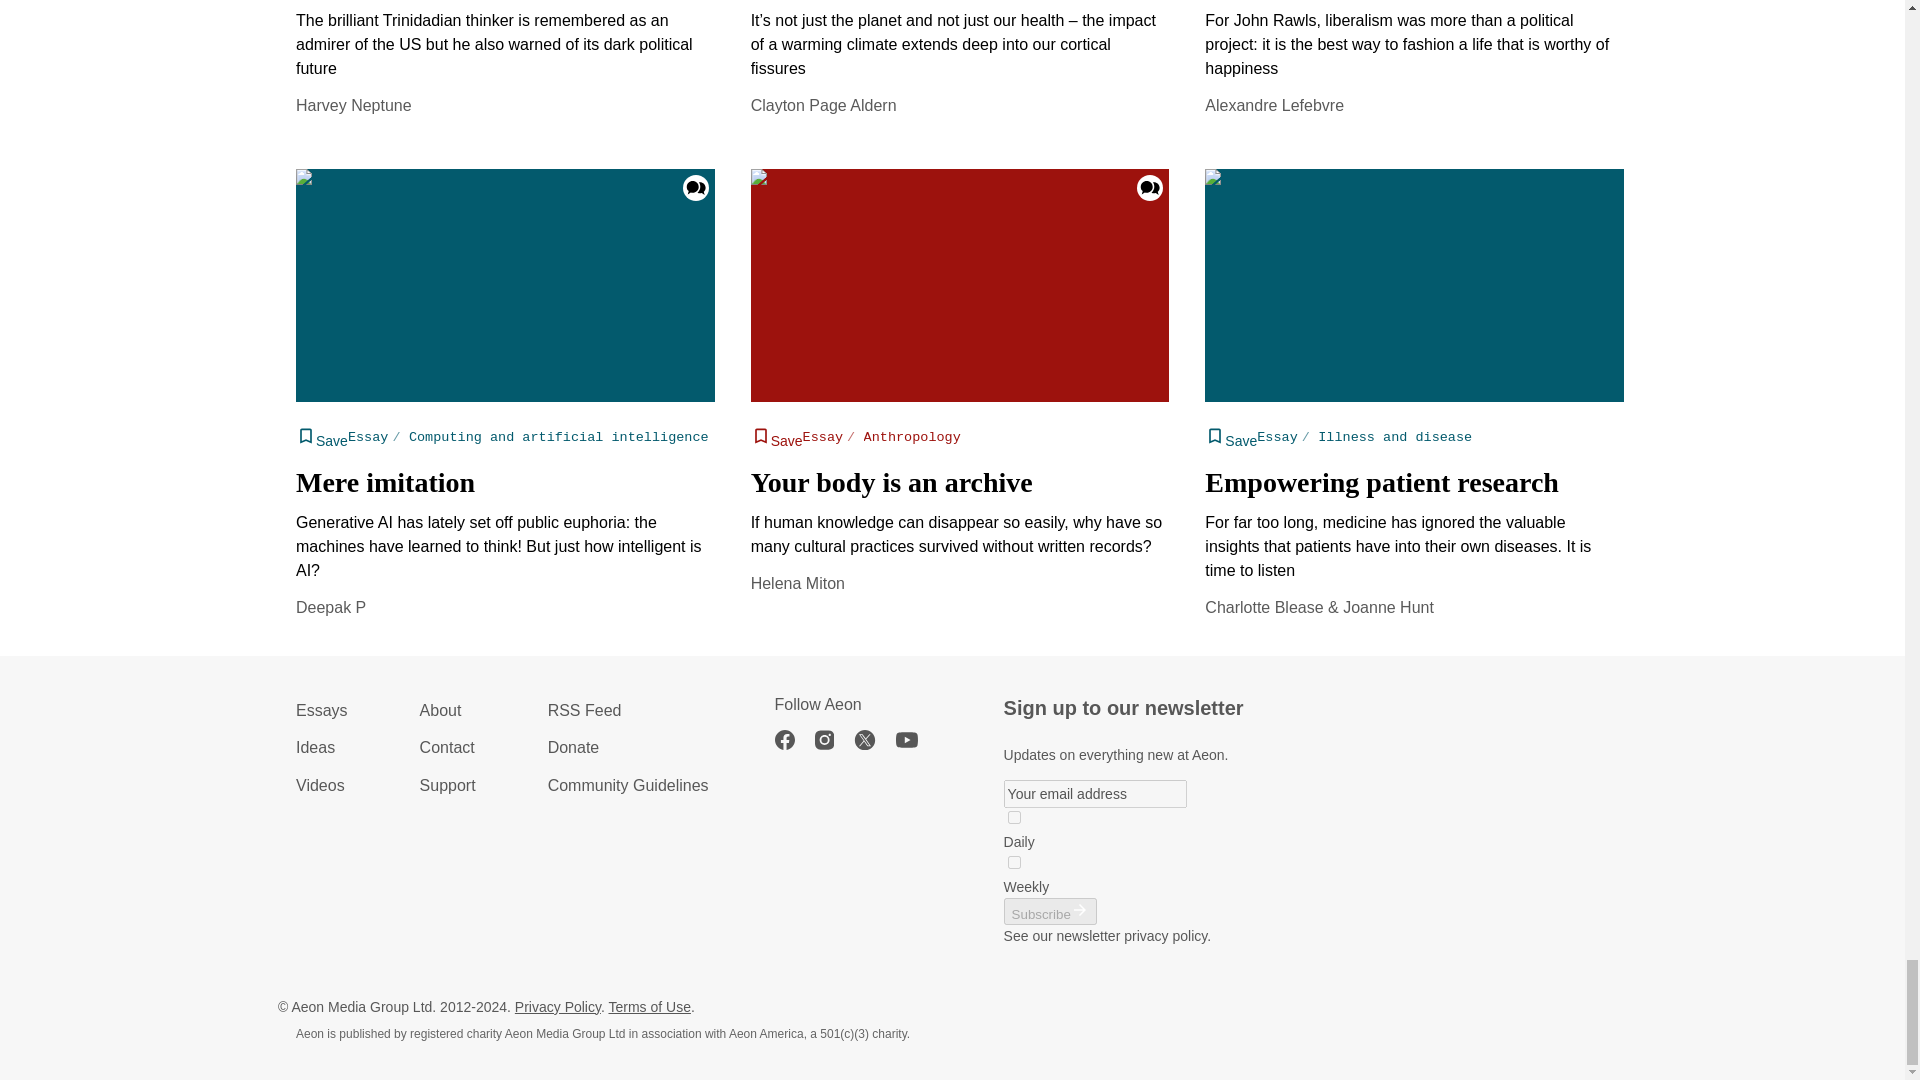 Image resolution: width=1920 pixels, height=1080 pixels. What do you see at coordinates (917, 740) in the screenshot?
I see `YouTube` at bounding box center [917, 740].